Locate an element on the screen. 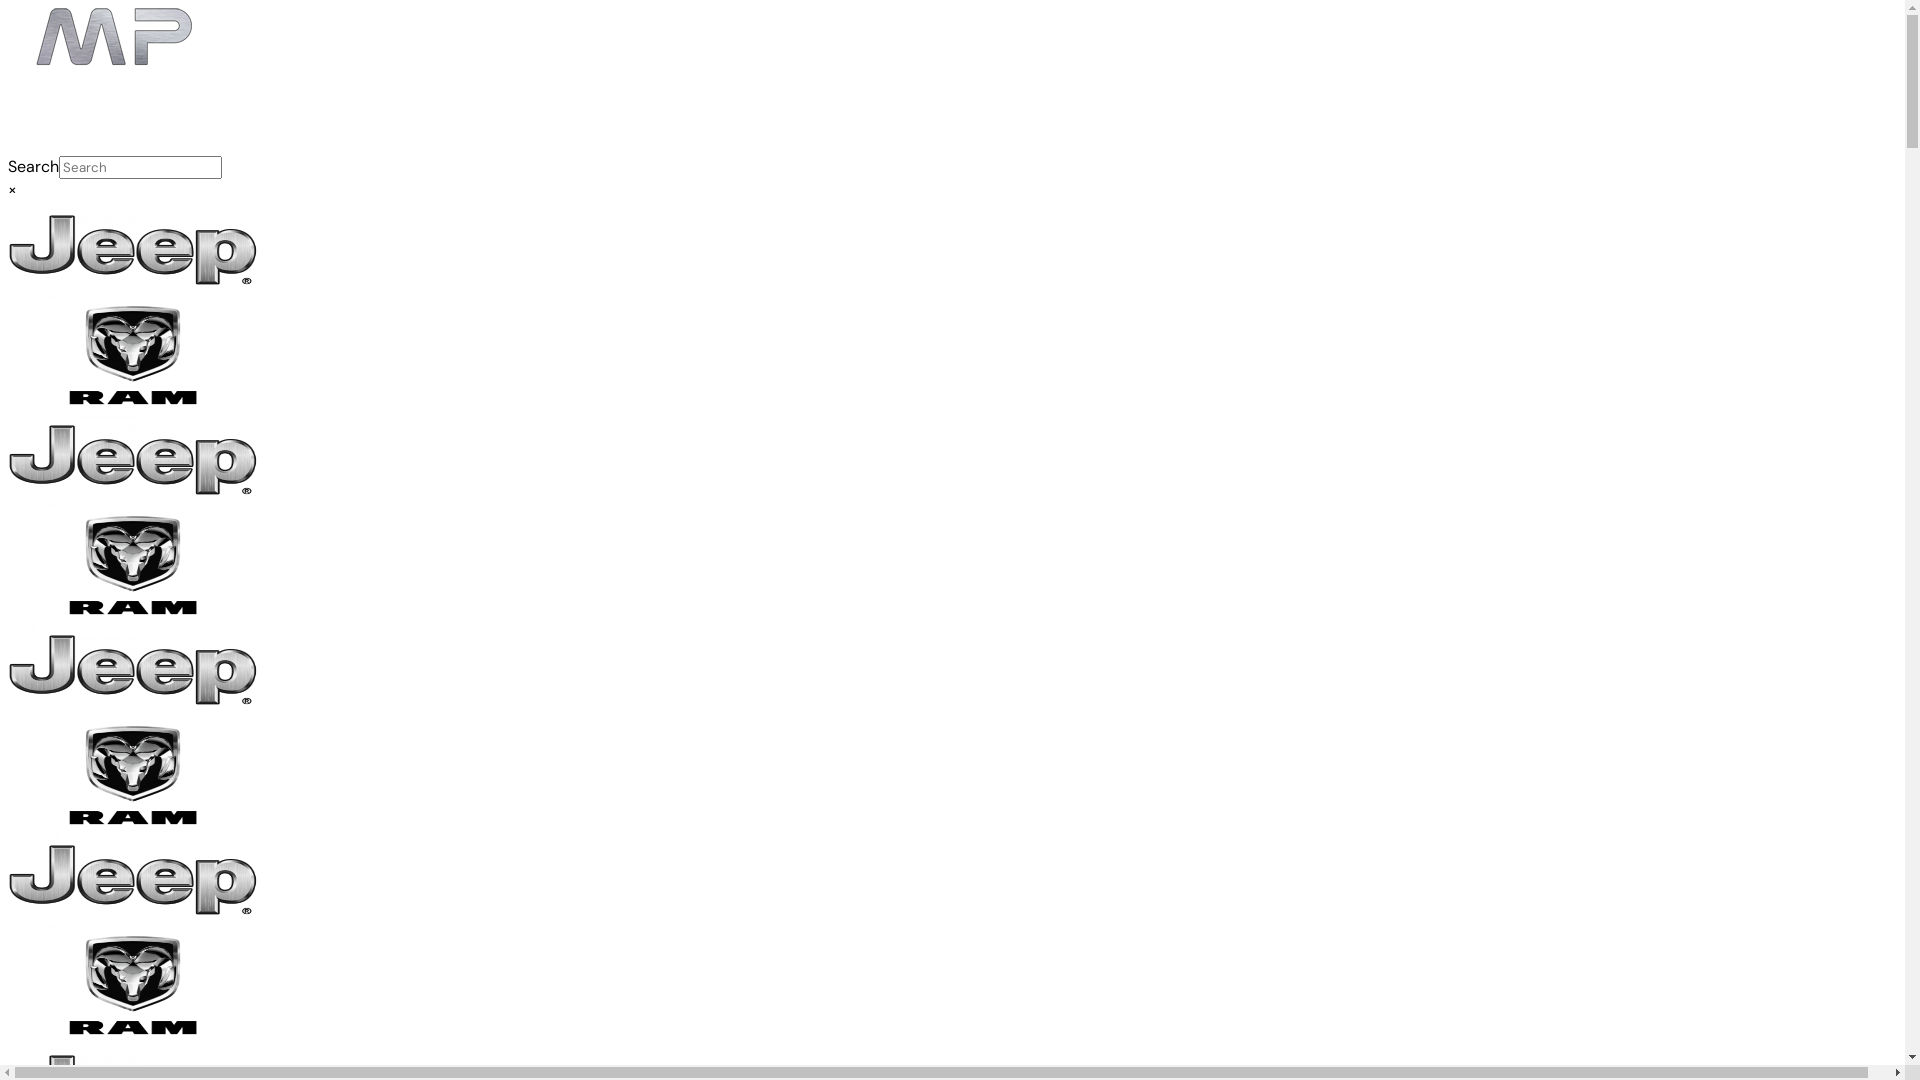  Skip to the content is located at coordinates (8, 8).